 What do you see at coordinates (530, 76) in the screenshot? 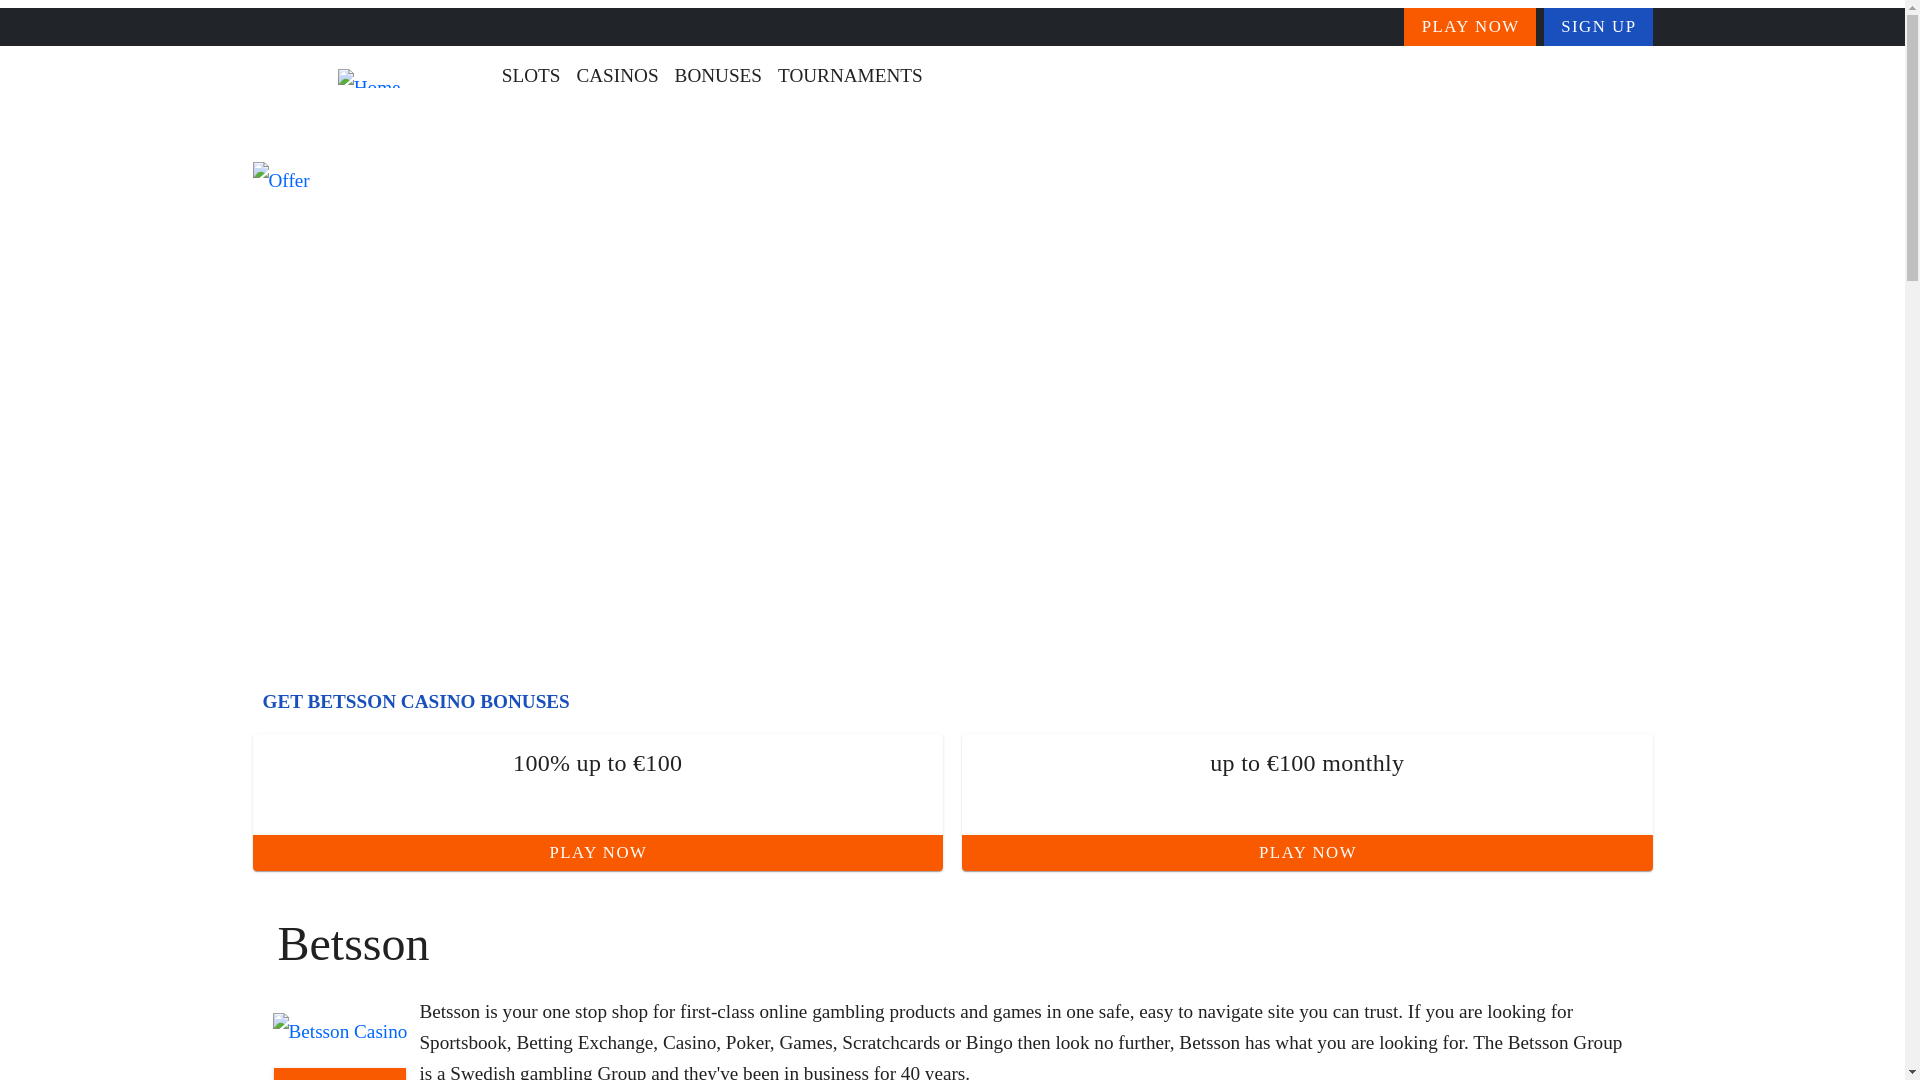
I see `SLOTS` at bounding box center [530, 76].